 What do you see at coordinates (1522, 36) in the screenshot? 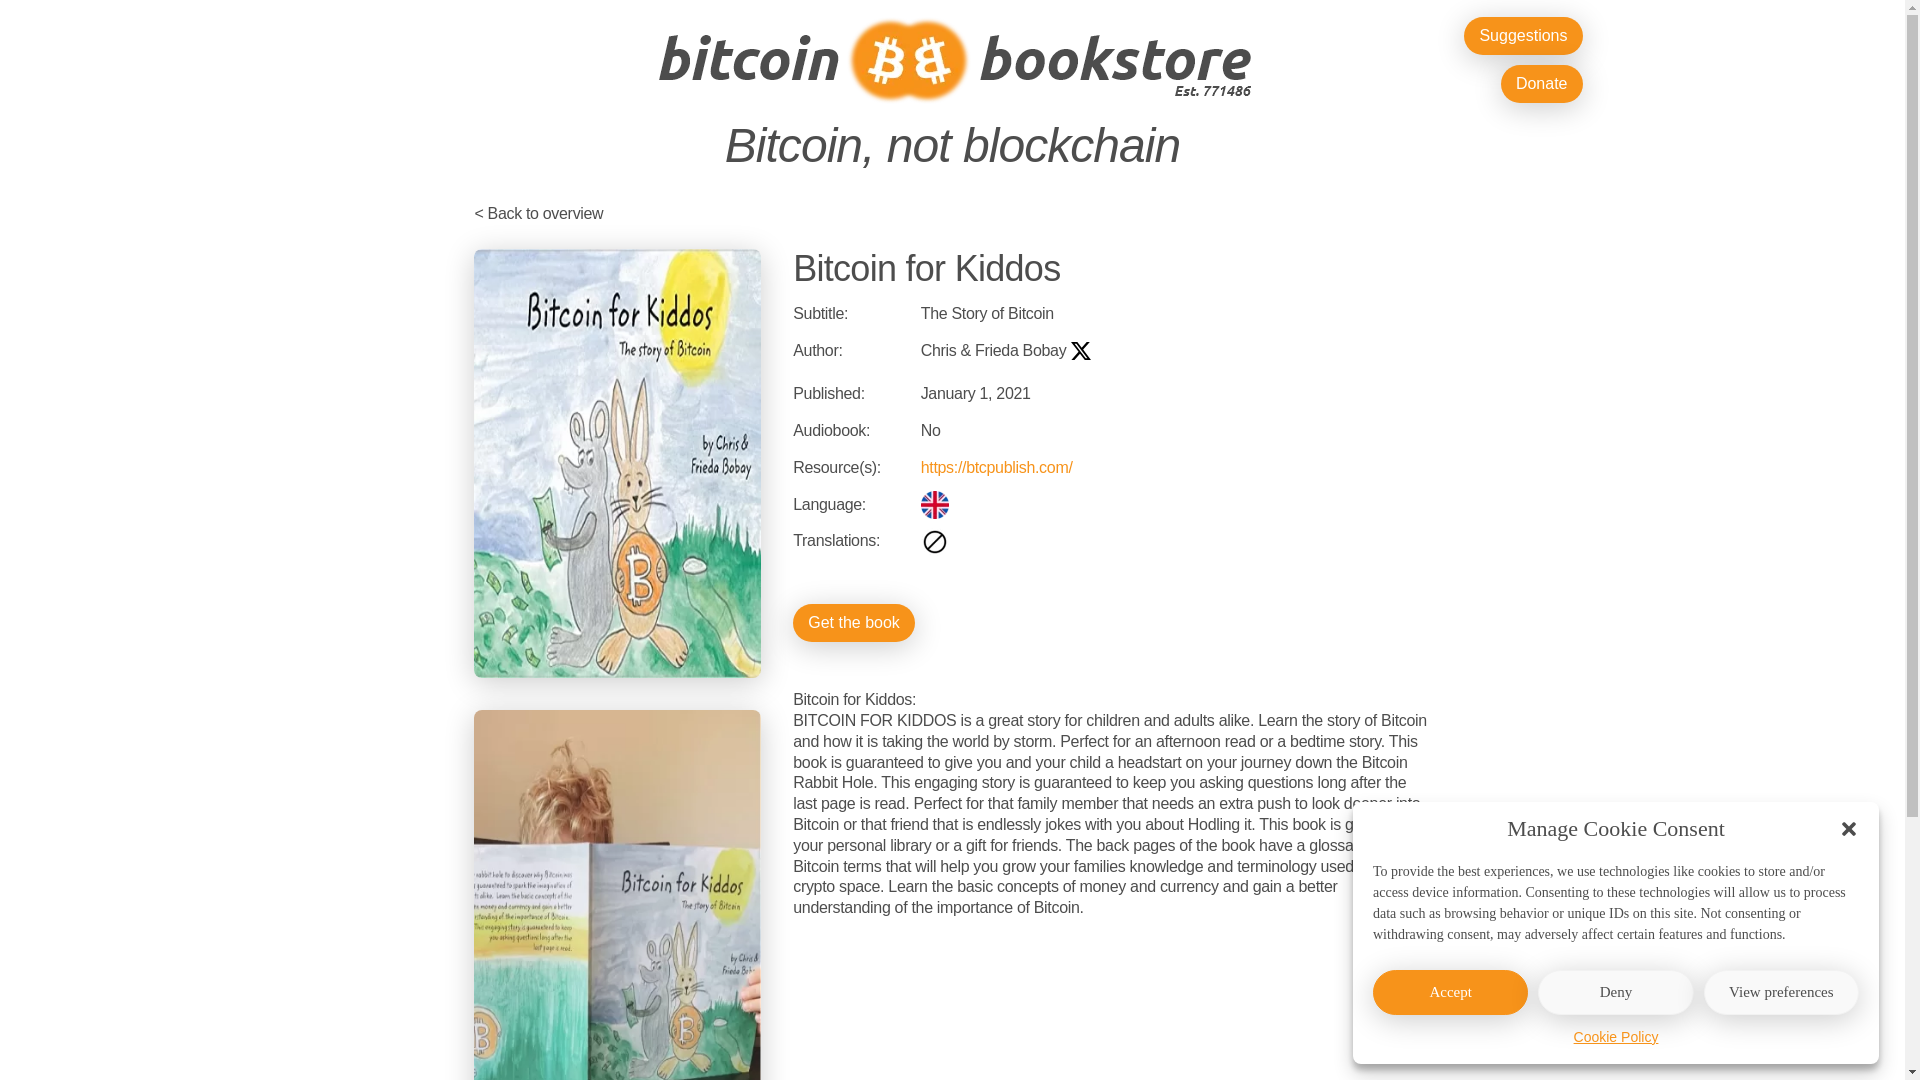
I see `Suggestions` at bounding box center [1522, 36].